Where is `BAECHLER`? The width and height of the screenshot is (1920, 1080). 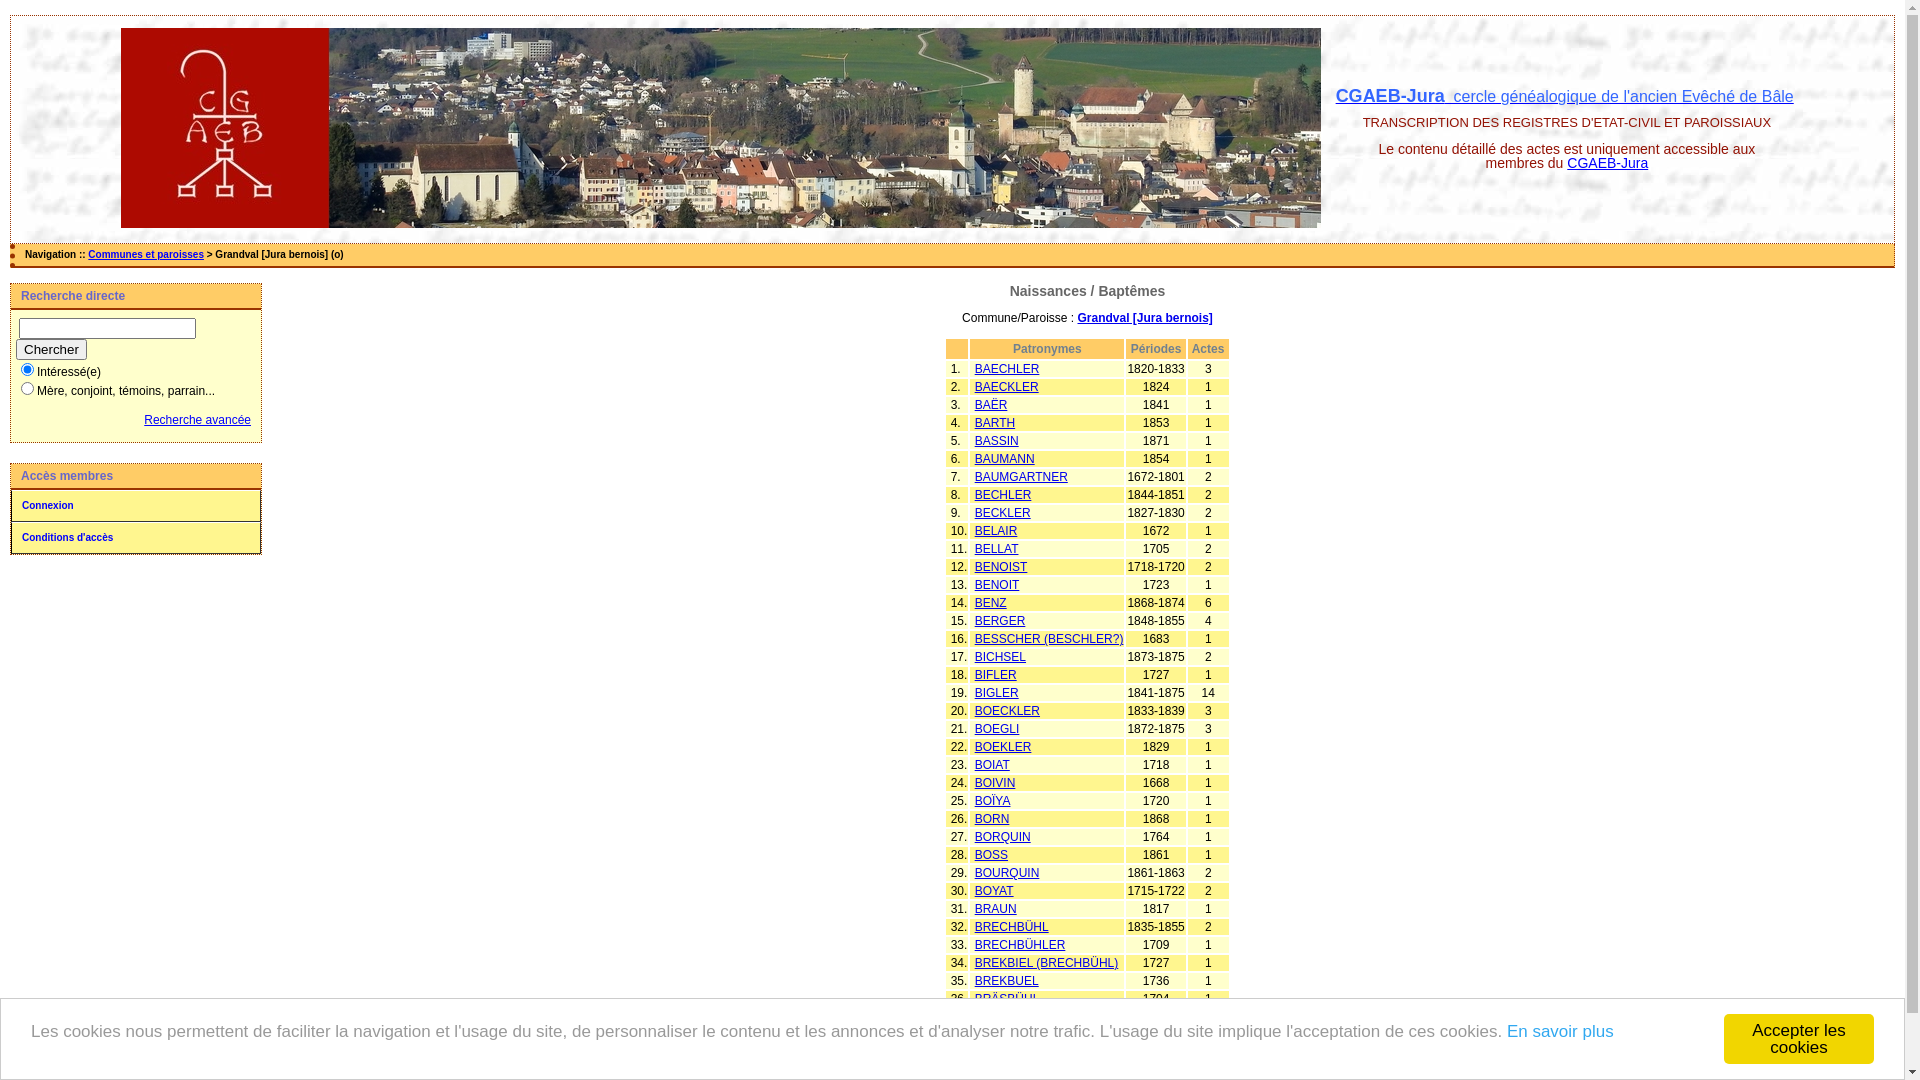 BAECHLER is located at coordinates (1008, 369).